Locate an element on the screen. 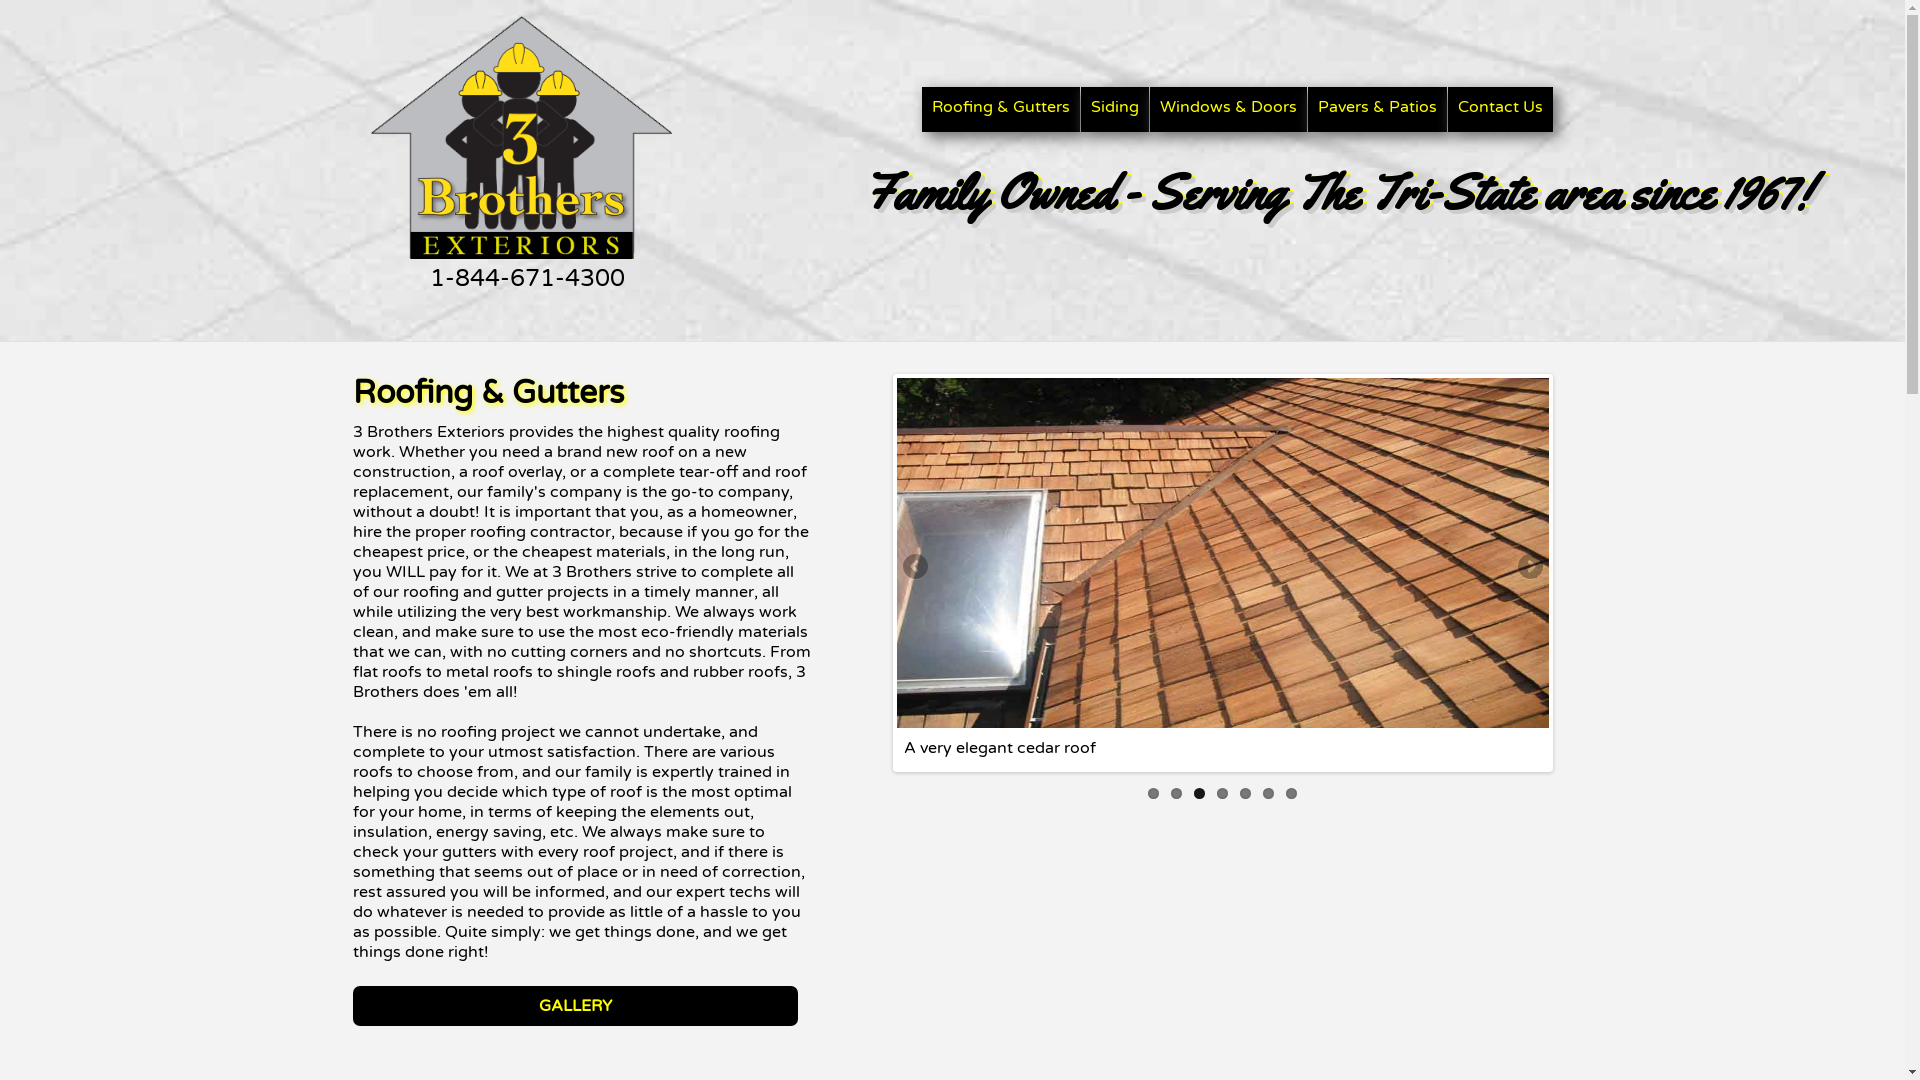 The width and height of the screenshot is (1920, 1080). Roofing & Gutters is located at coordinates (1001, 110).